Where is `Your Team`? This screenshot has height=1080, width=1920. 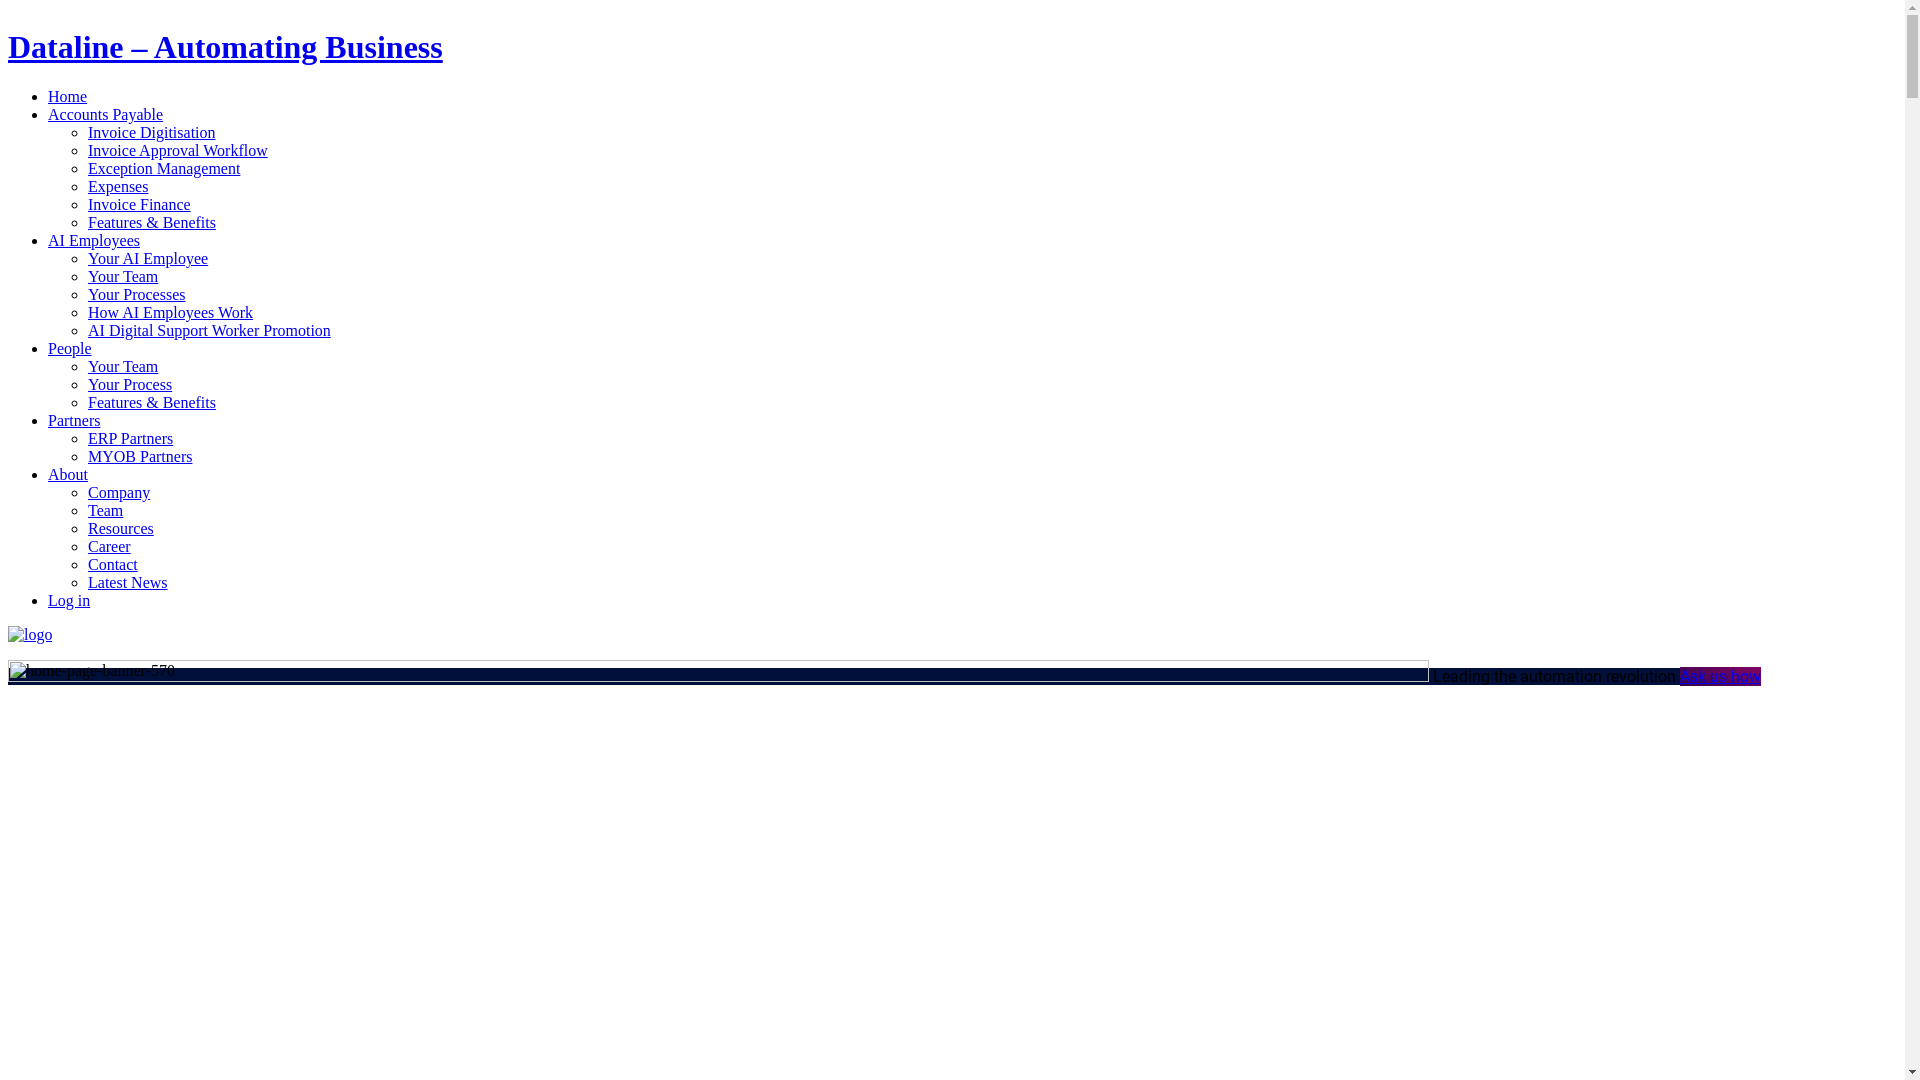
Your Team is located at coordinates (123, 276).